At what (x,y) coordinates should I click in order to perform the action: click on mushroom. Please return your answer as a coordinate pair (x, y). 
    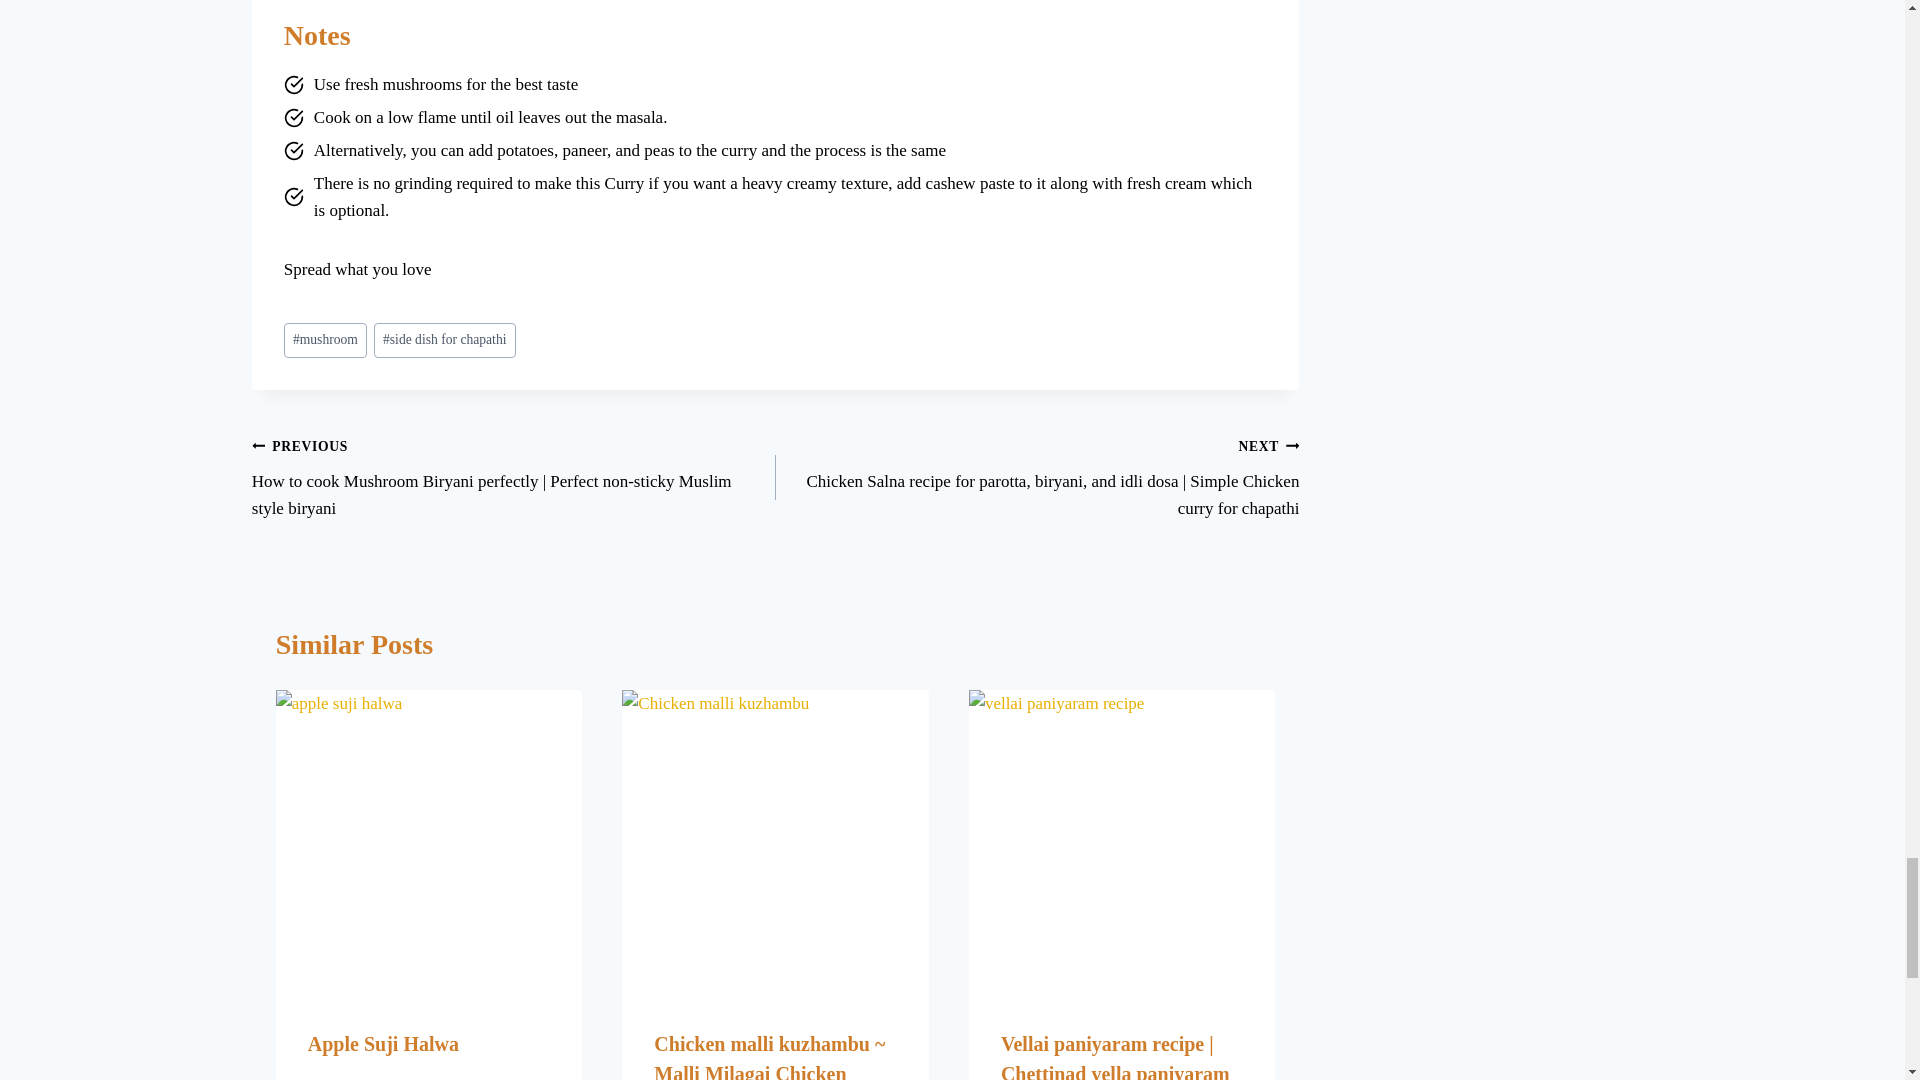
    Looking at the image, I should click on (325, 340).